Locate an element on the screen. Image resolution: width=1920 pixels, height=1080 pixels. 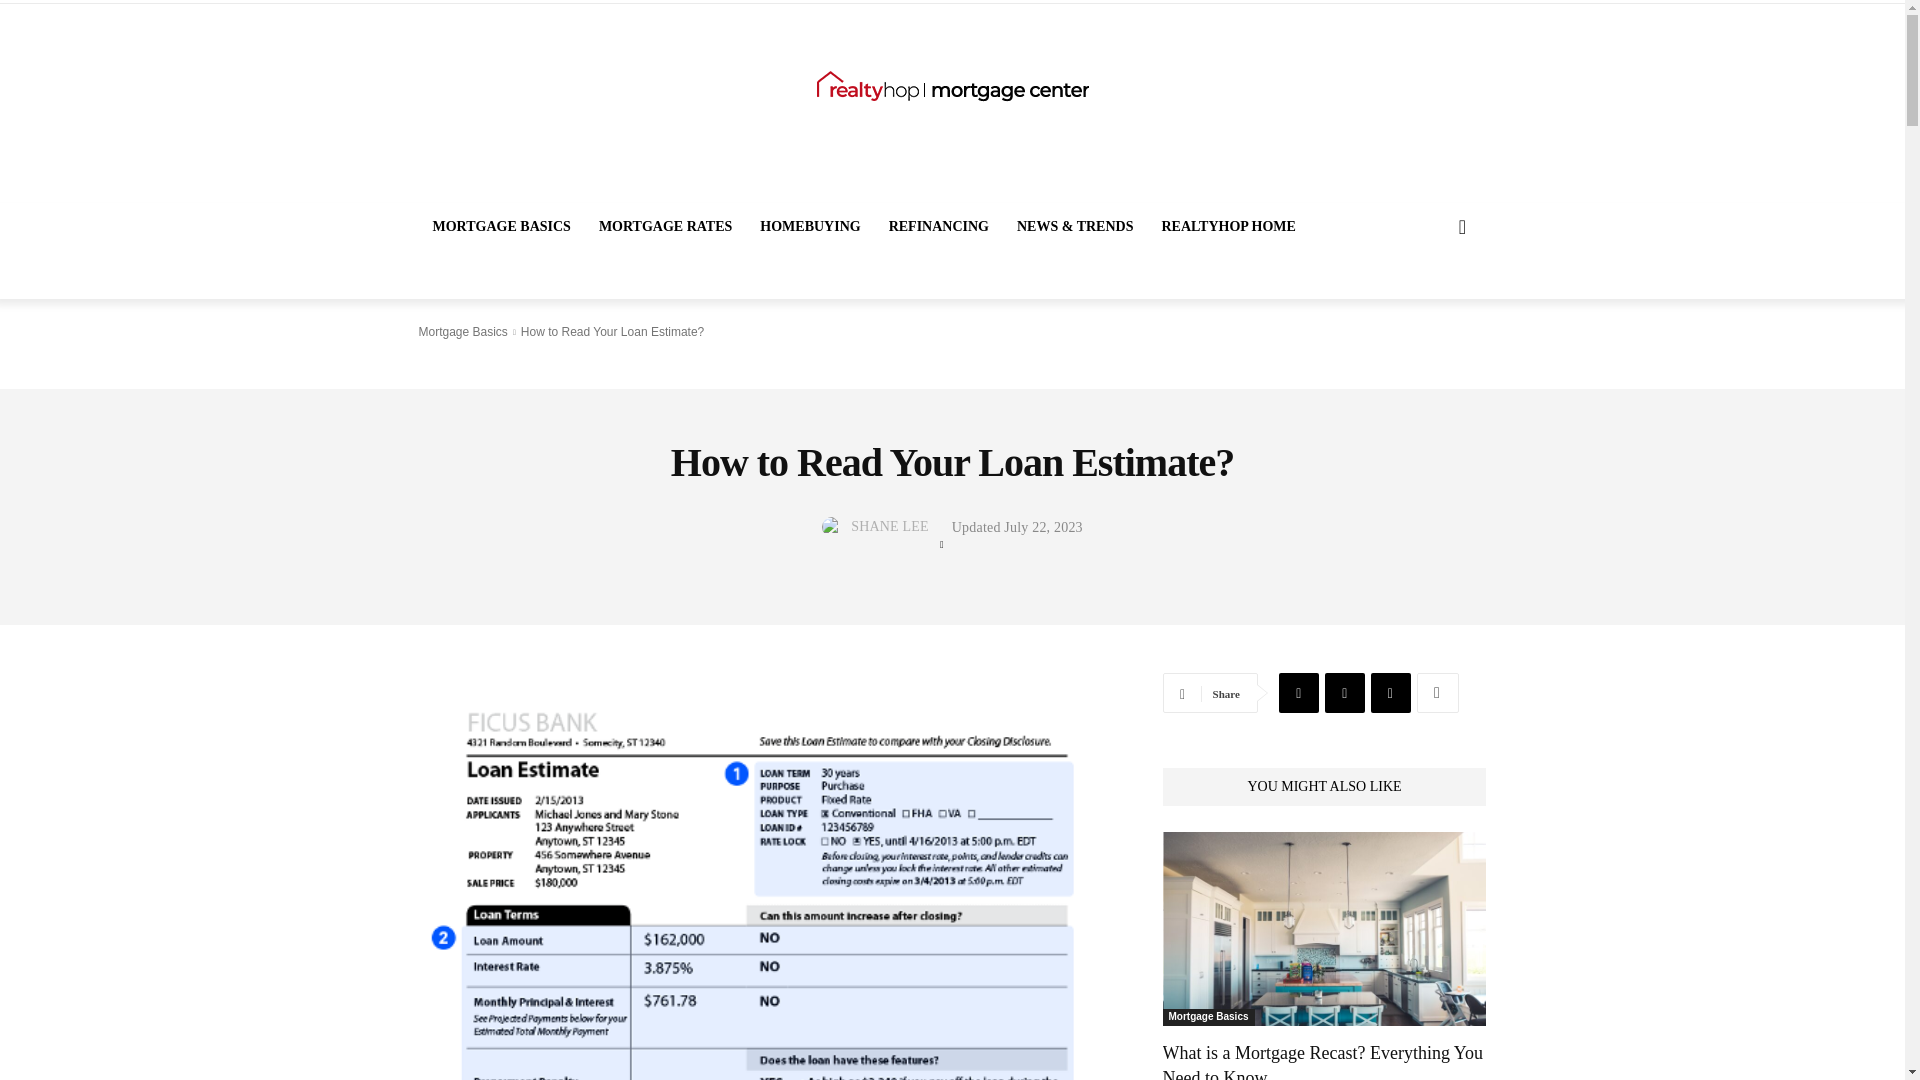
MORTGAGE BASICS is located at coordinates (500, 226).